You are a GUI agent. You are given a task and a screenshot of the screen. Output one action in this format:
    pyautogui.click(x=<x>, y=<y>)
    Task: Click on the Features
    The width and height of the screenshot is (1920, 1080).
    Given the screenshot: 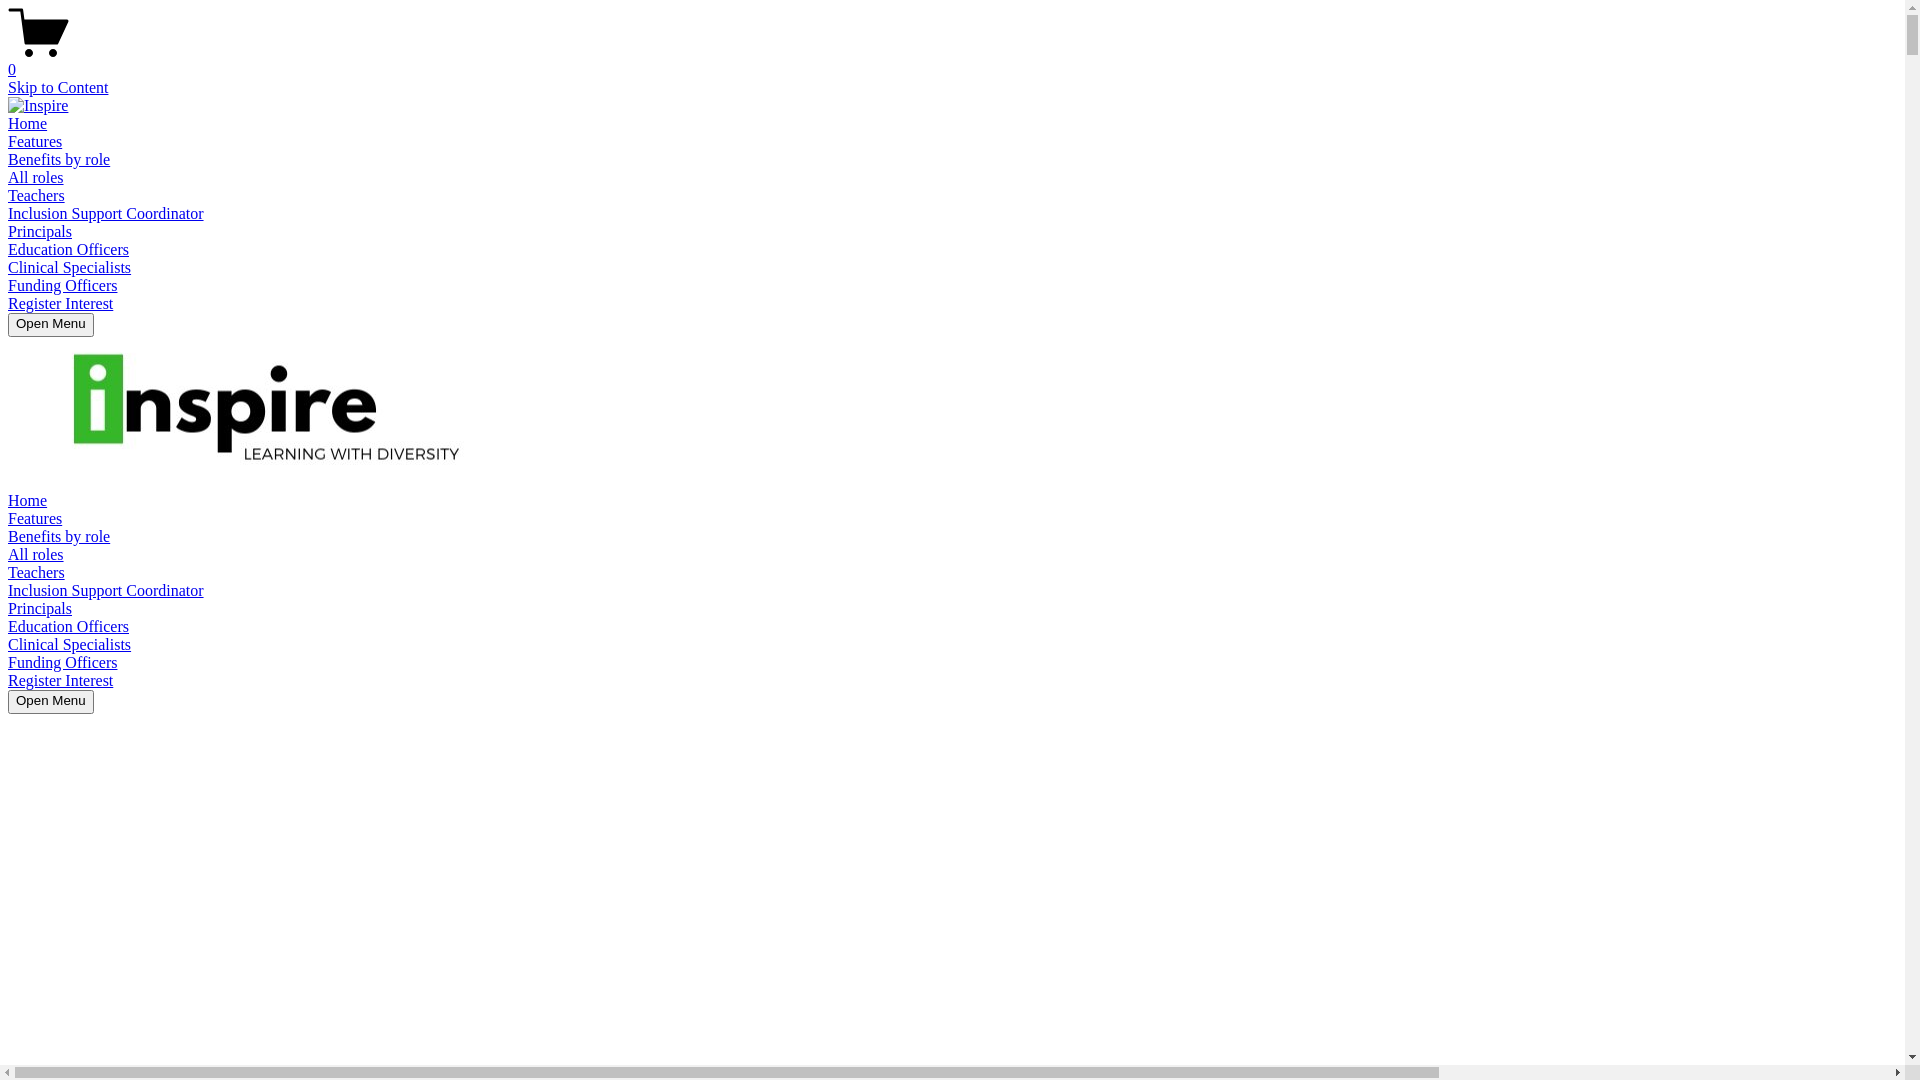 What is the action you would take?
    pyautogui.click(x=35, y=518)
    